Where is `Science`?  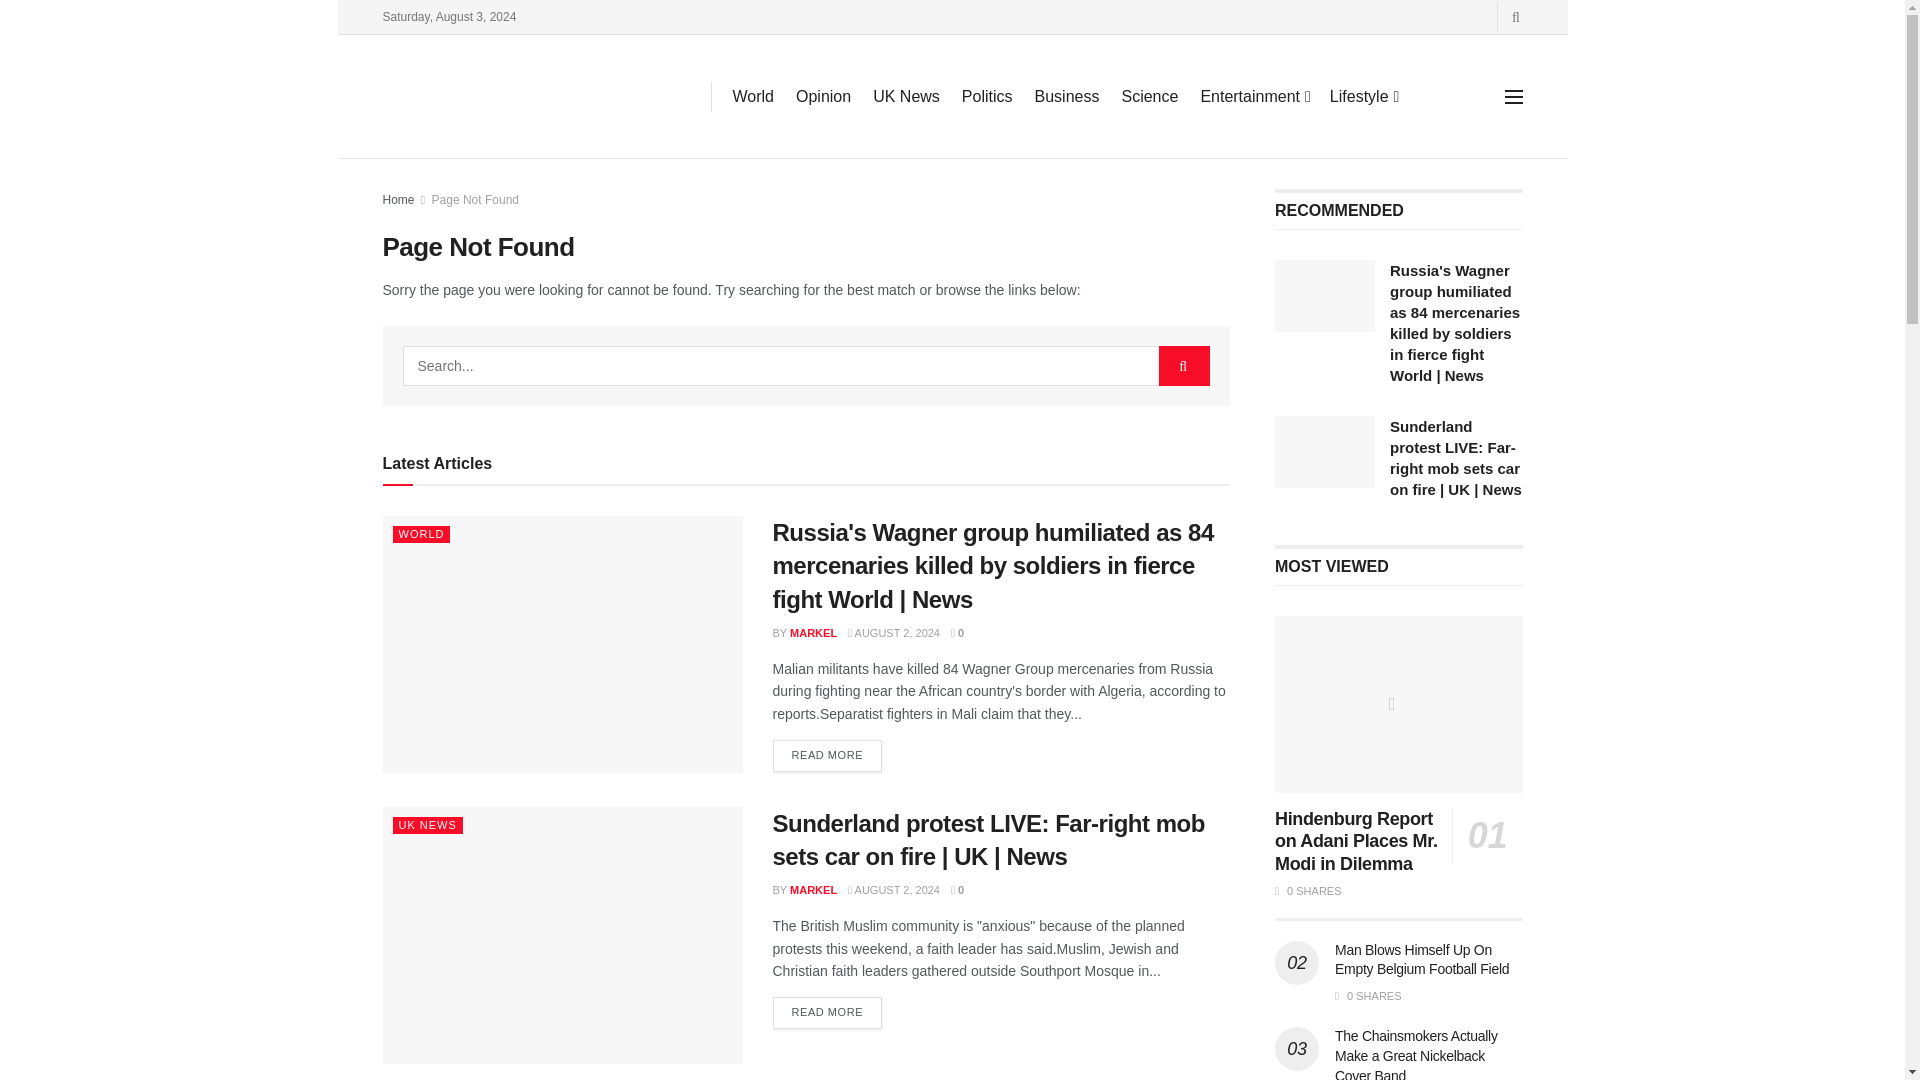 Science is located at coordinates (1150, 97).